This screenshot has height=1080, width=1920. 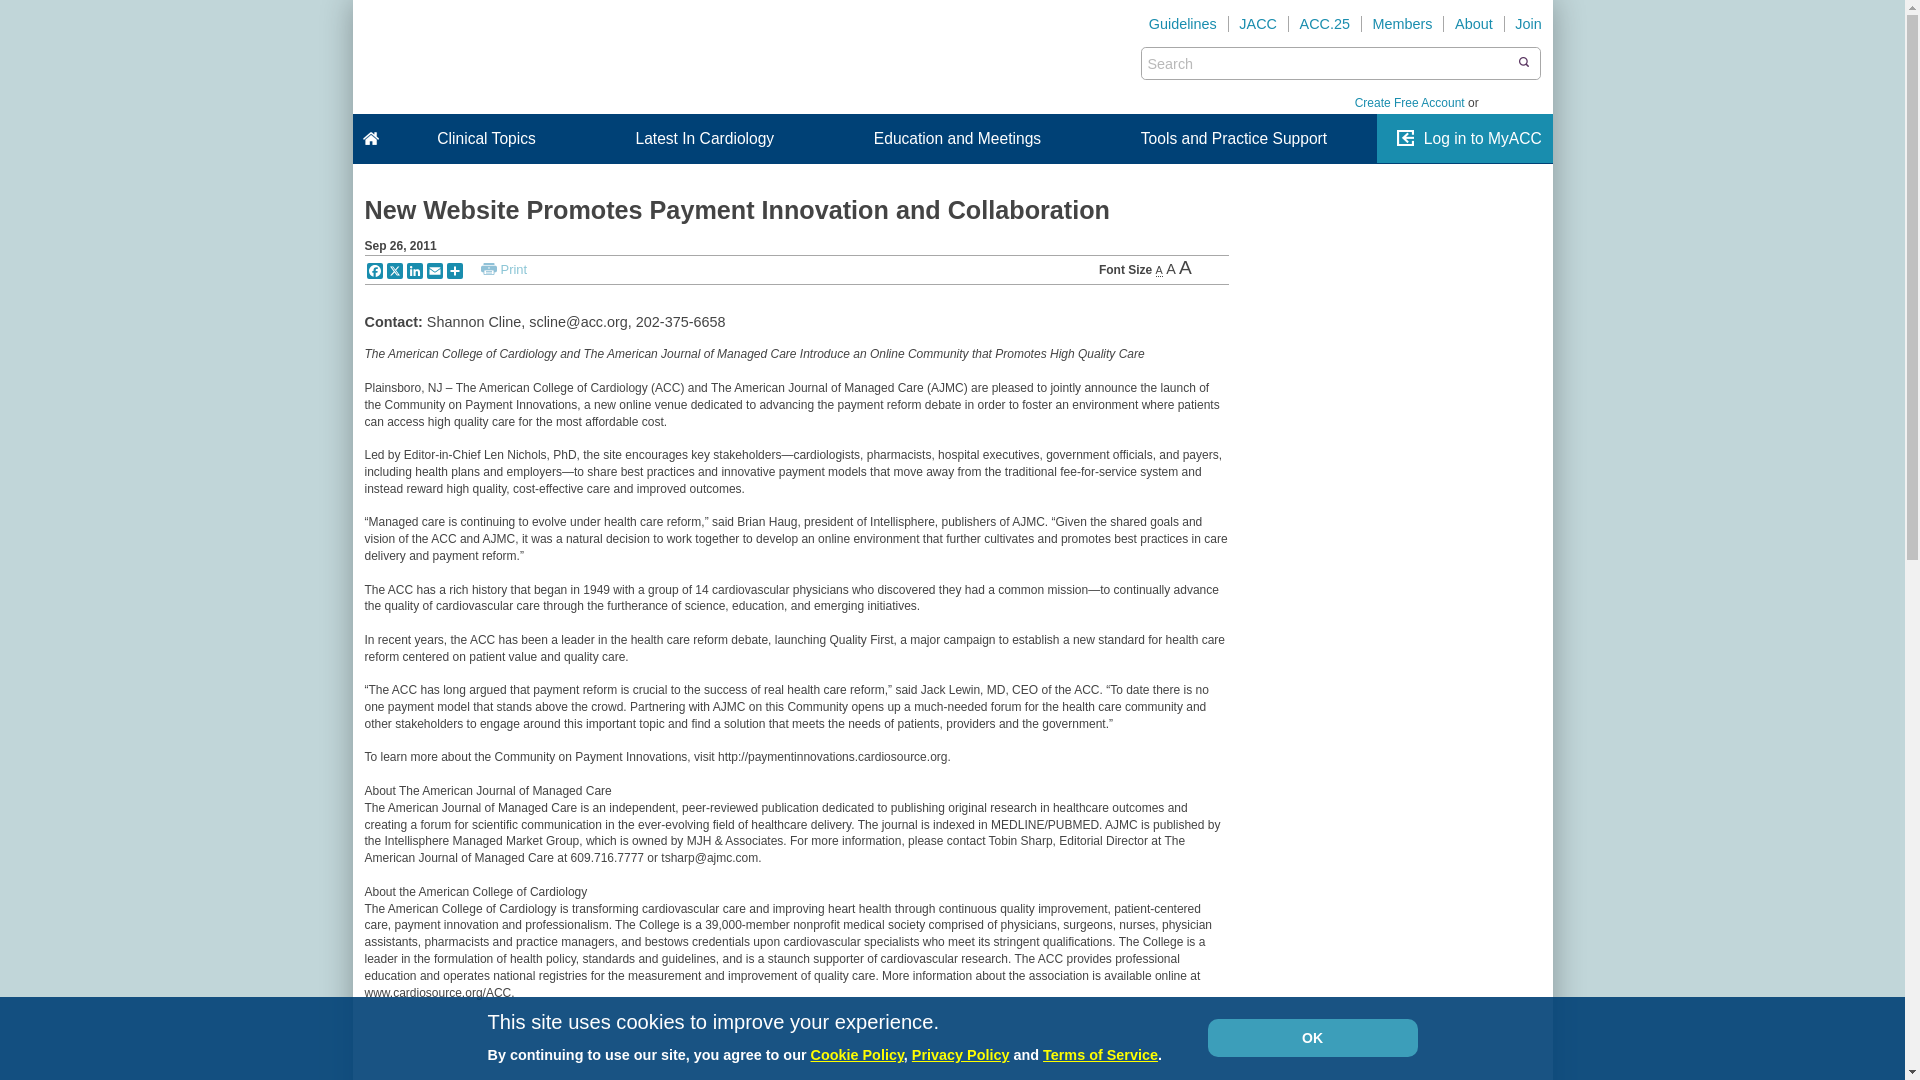 I want to click on Clinical Topics, so click(x=486, y=138).